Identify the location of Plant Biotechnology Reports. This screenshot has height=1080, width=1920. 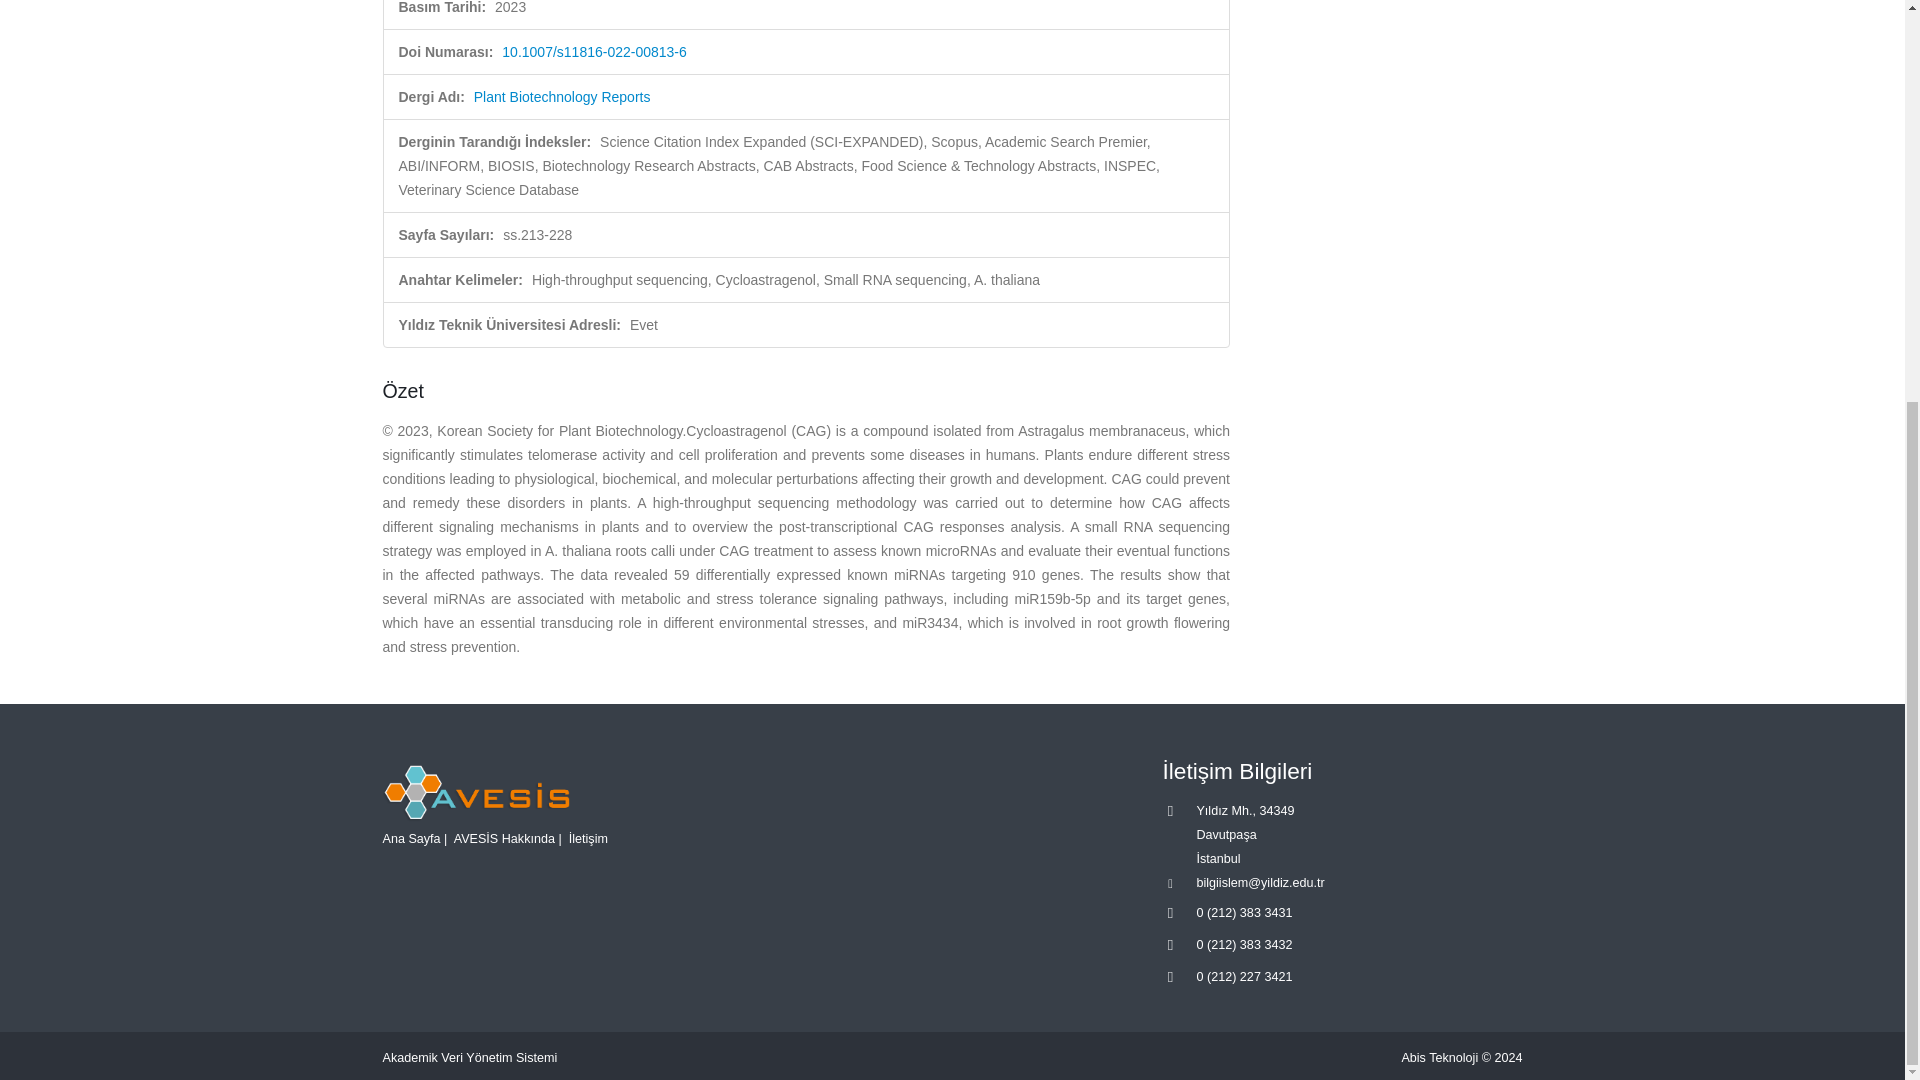
(562, 96).